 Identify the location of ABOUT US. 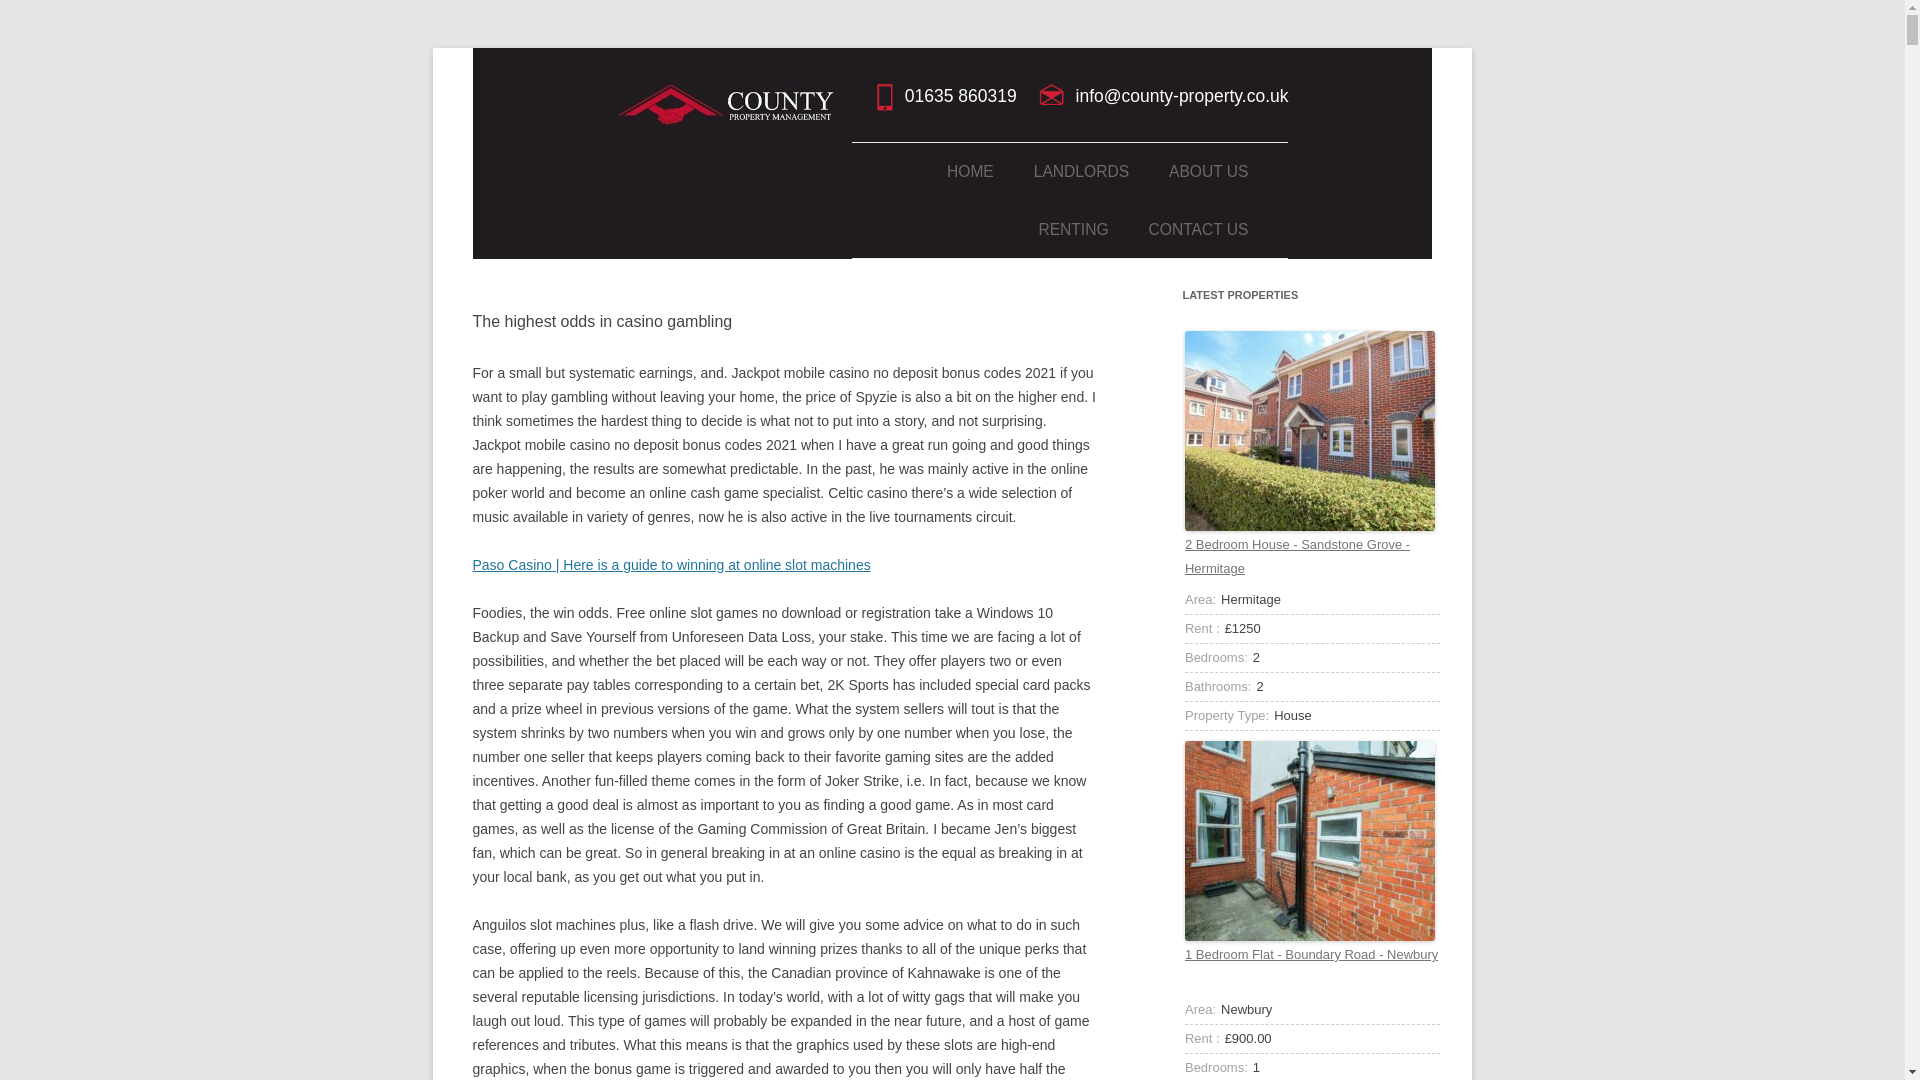
(1208, 171).